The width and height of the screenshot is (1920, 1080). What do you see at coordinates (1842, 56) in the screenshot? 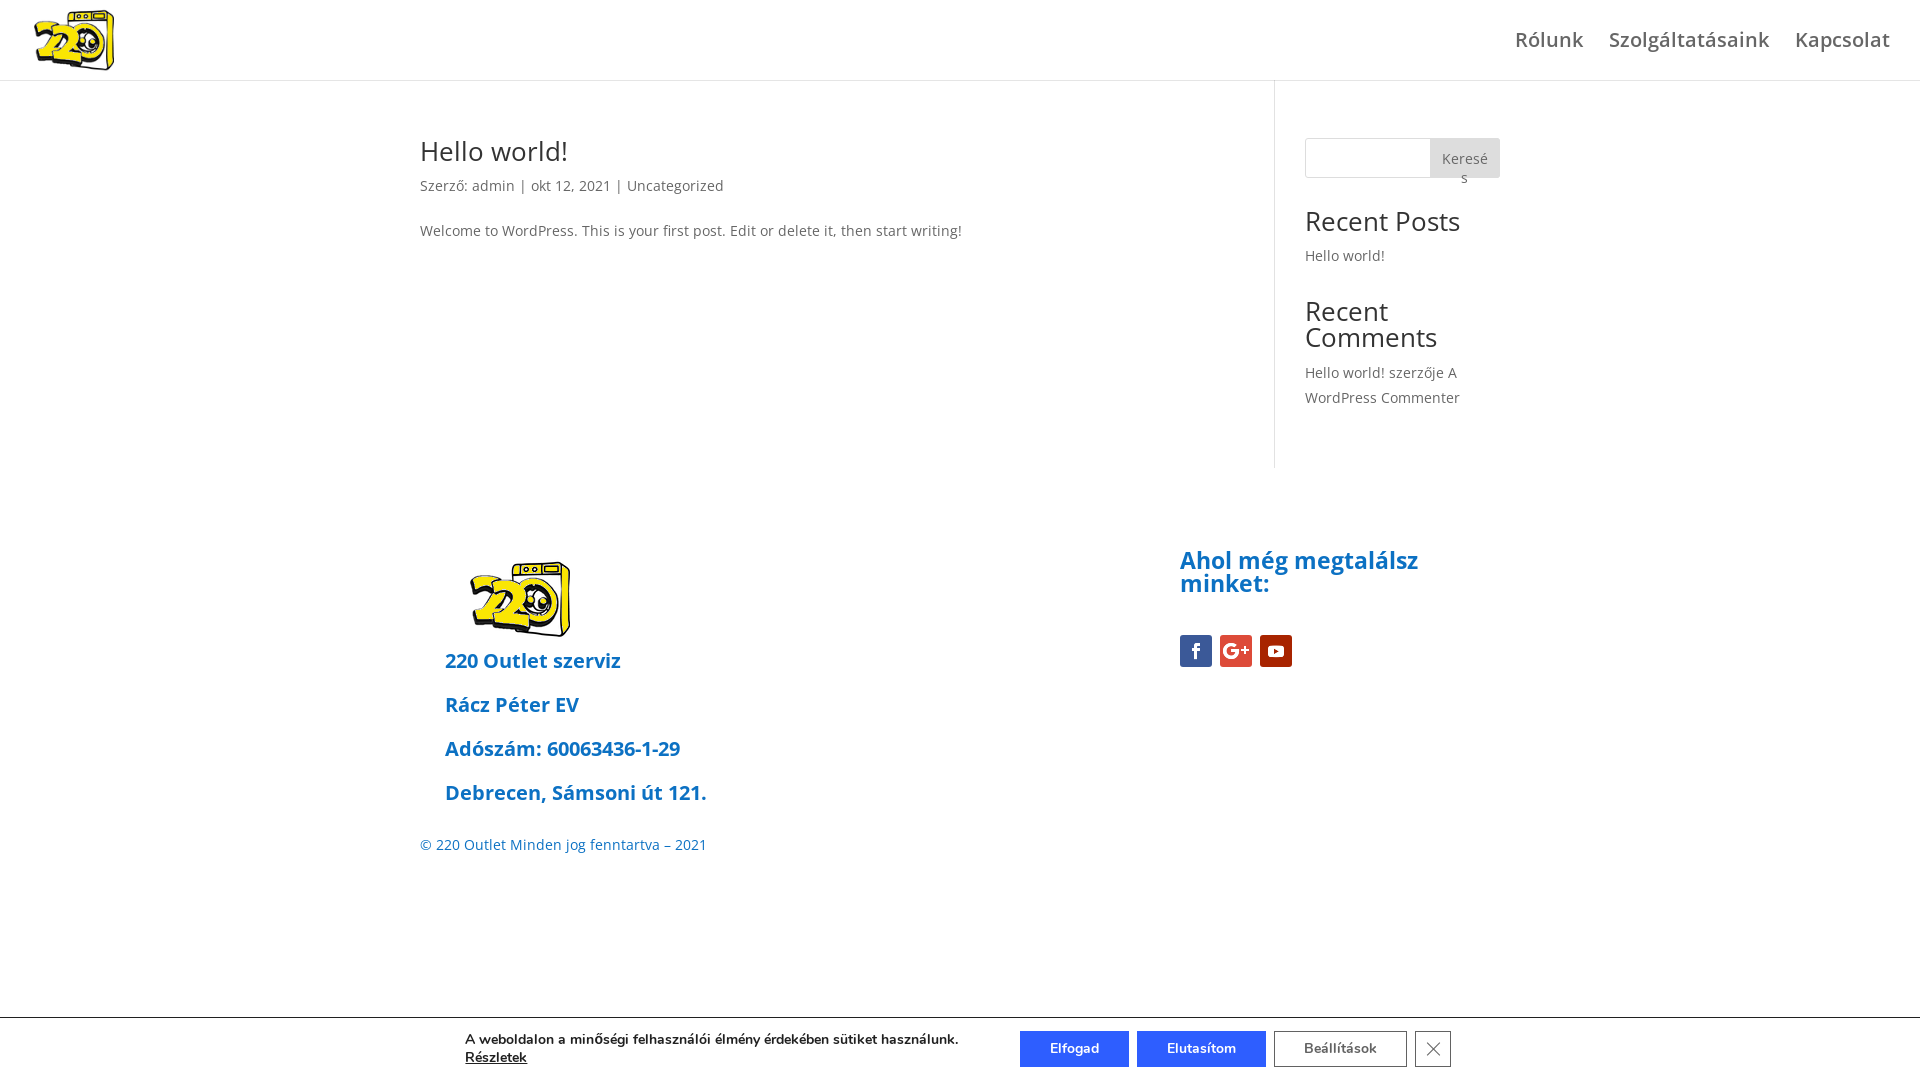
I see `Kapcsolat` at bounding box center [1842, 56].